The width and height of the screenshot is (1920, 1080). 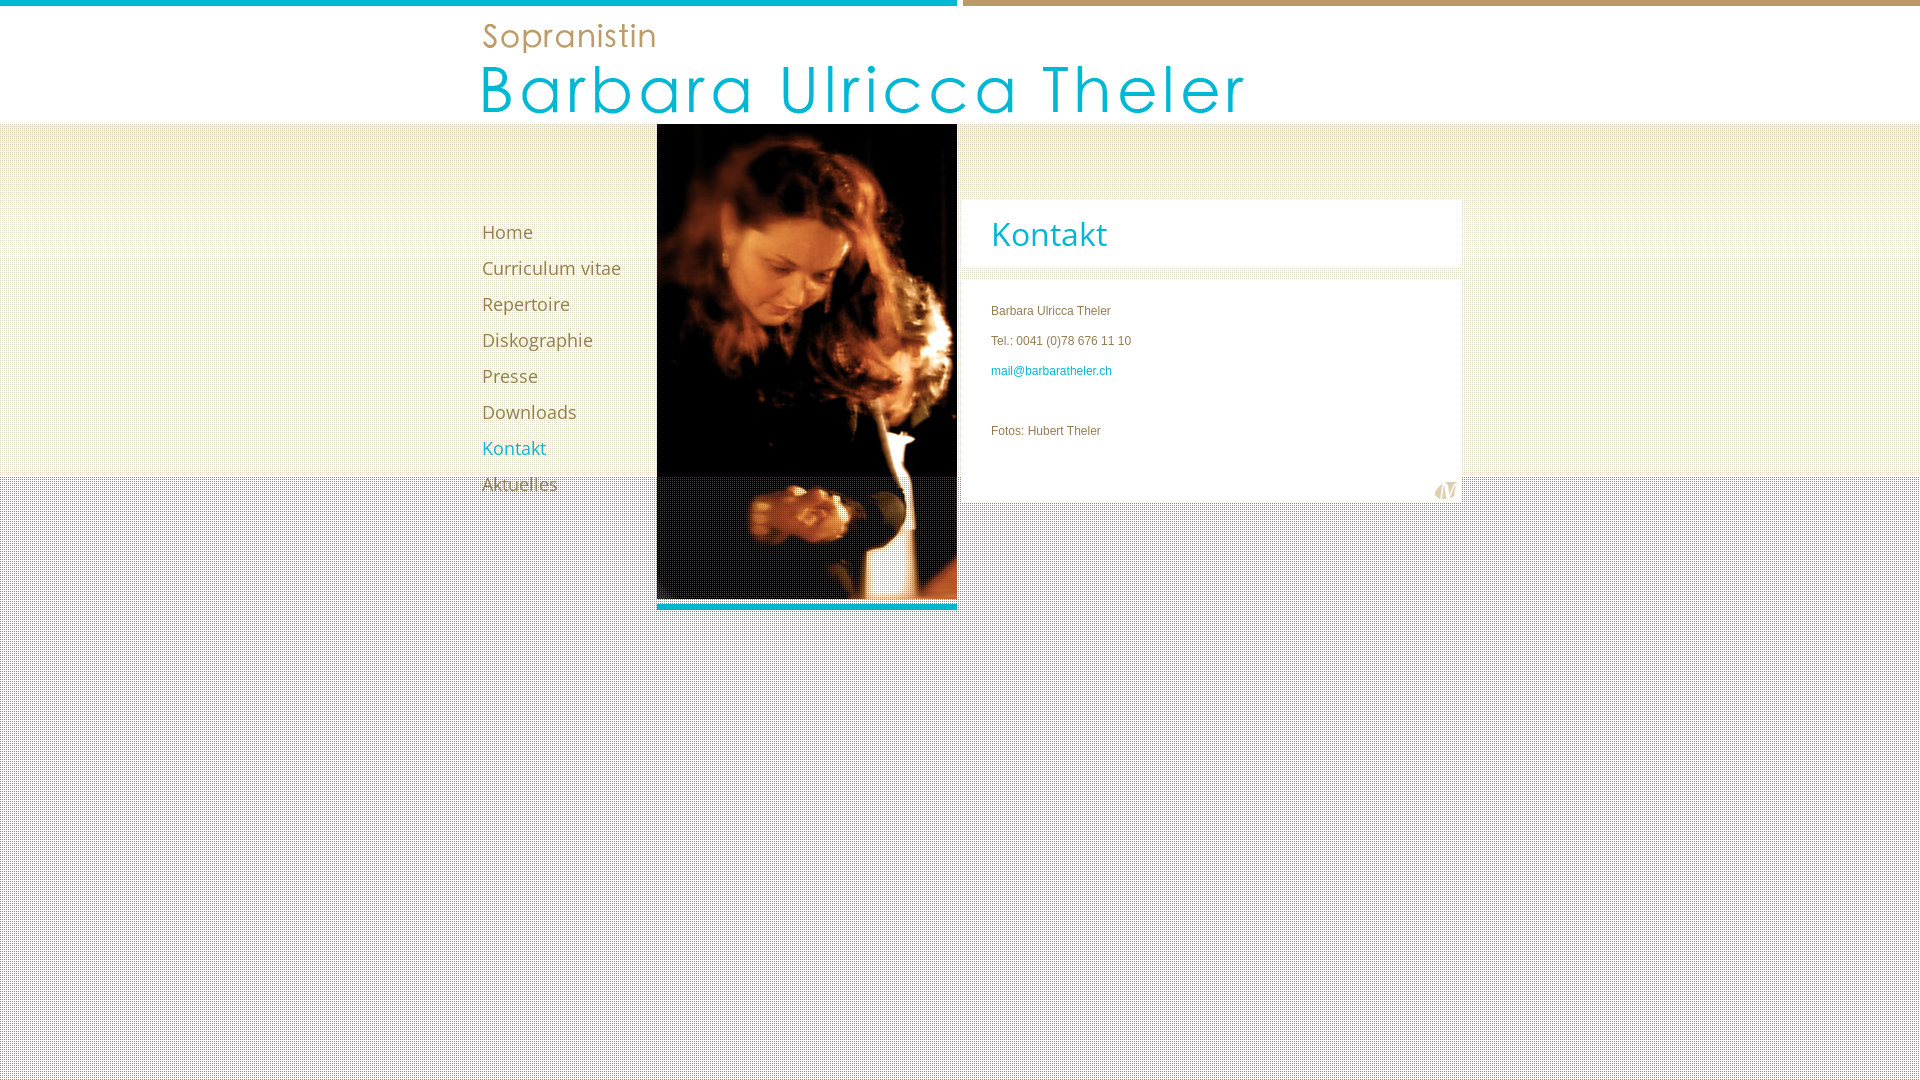 I want to click on Aktuelles, so click(x=570, y=484).